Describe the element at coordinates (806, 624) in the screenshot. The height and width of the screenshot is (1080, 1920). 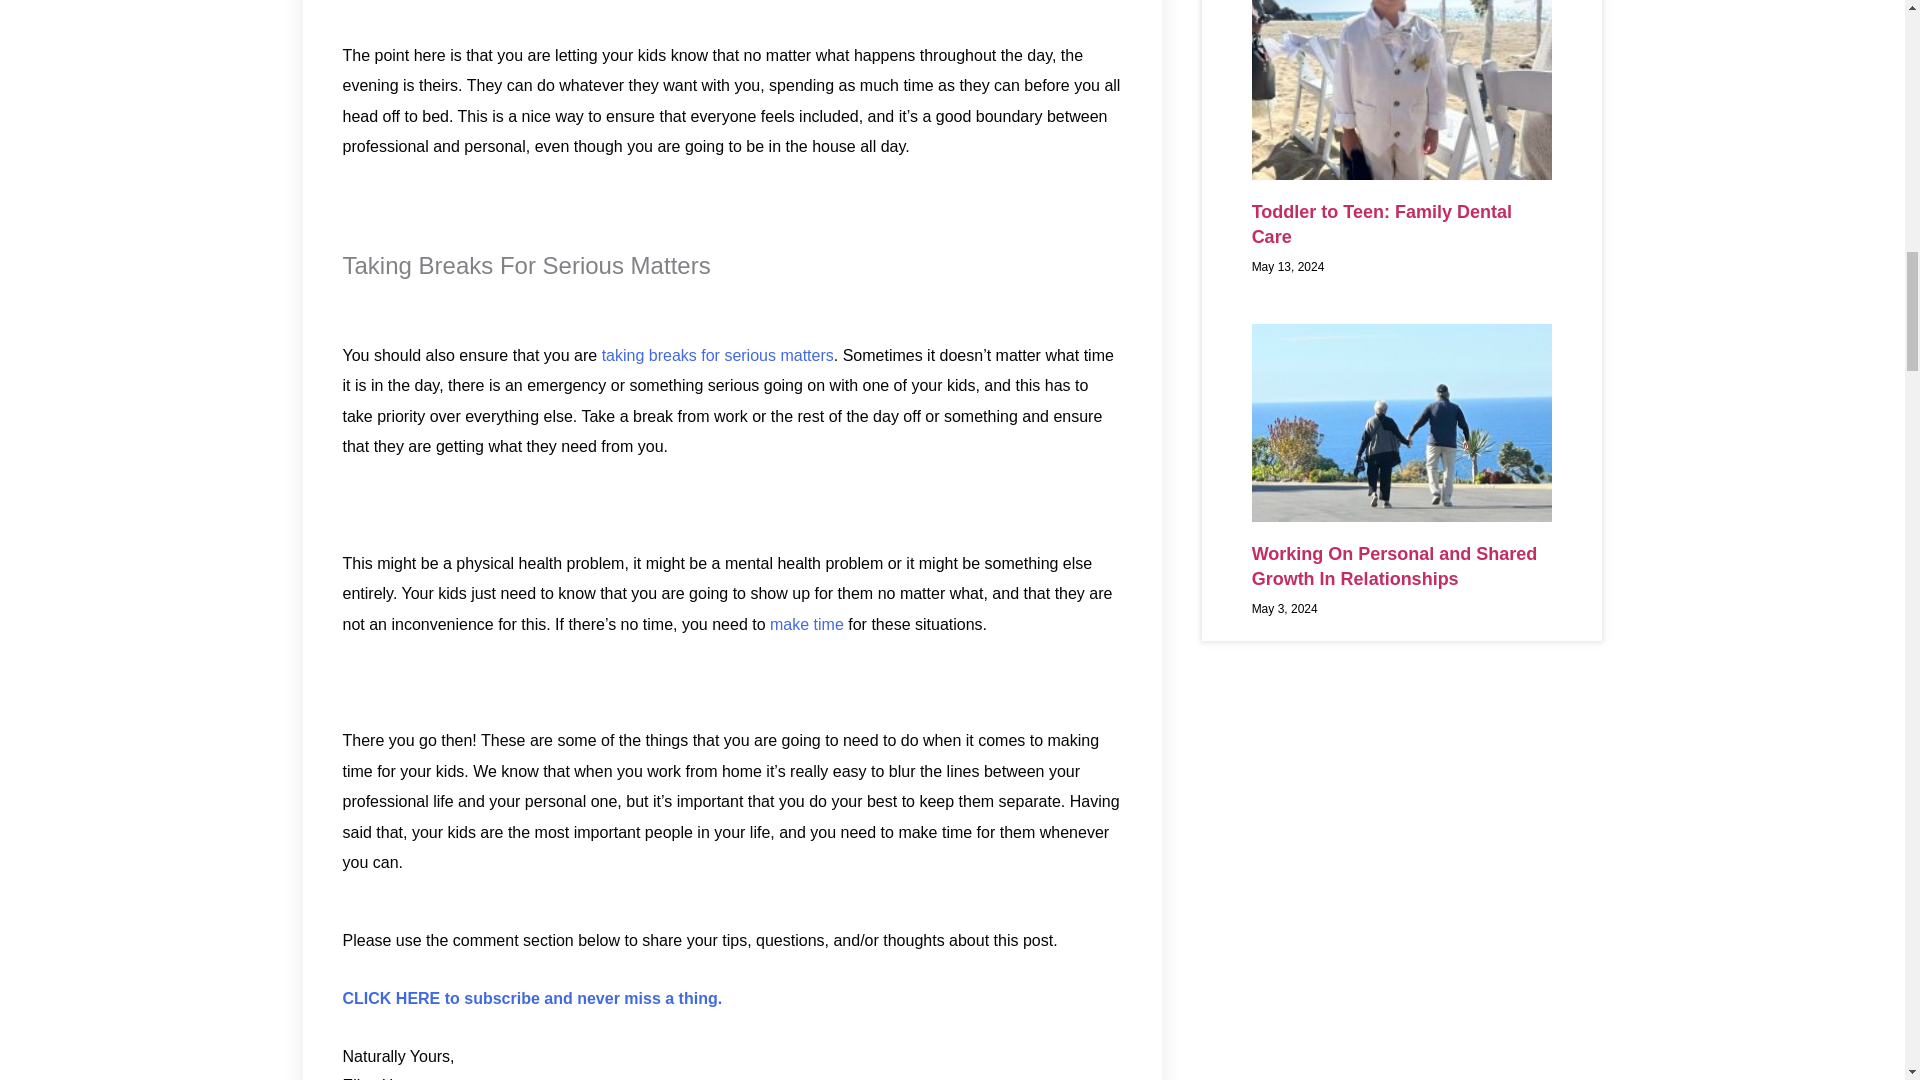
I see `make time` at that location.